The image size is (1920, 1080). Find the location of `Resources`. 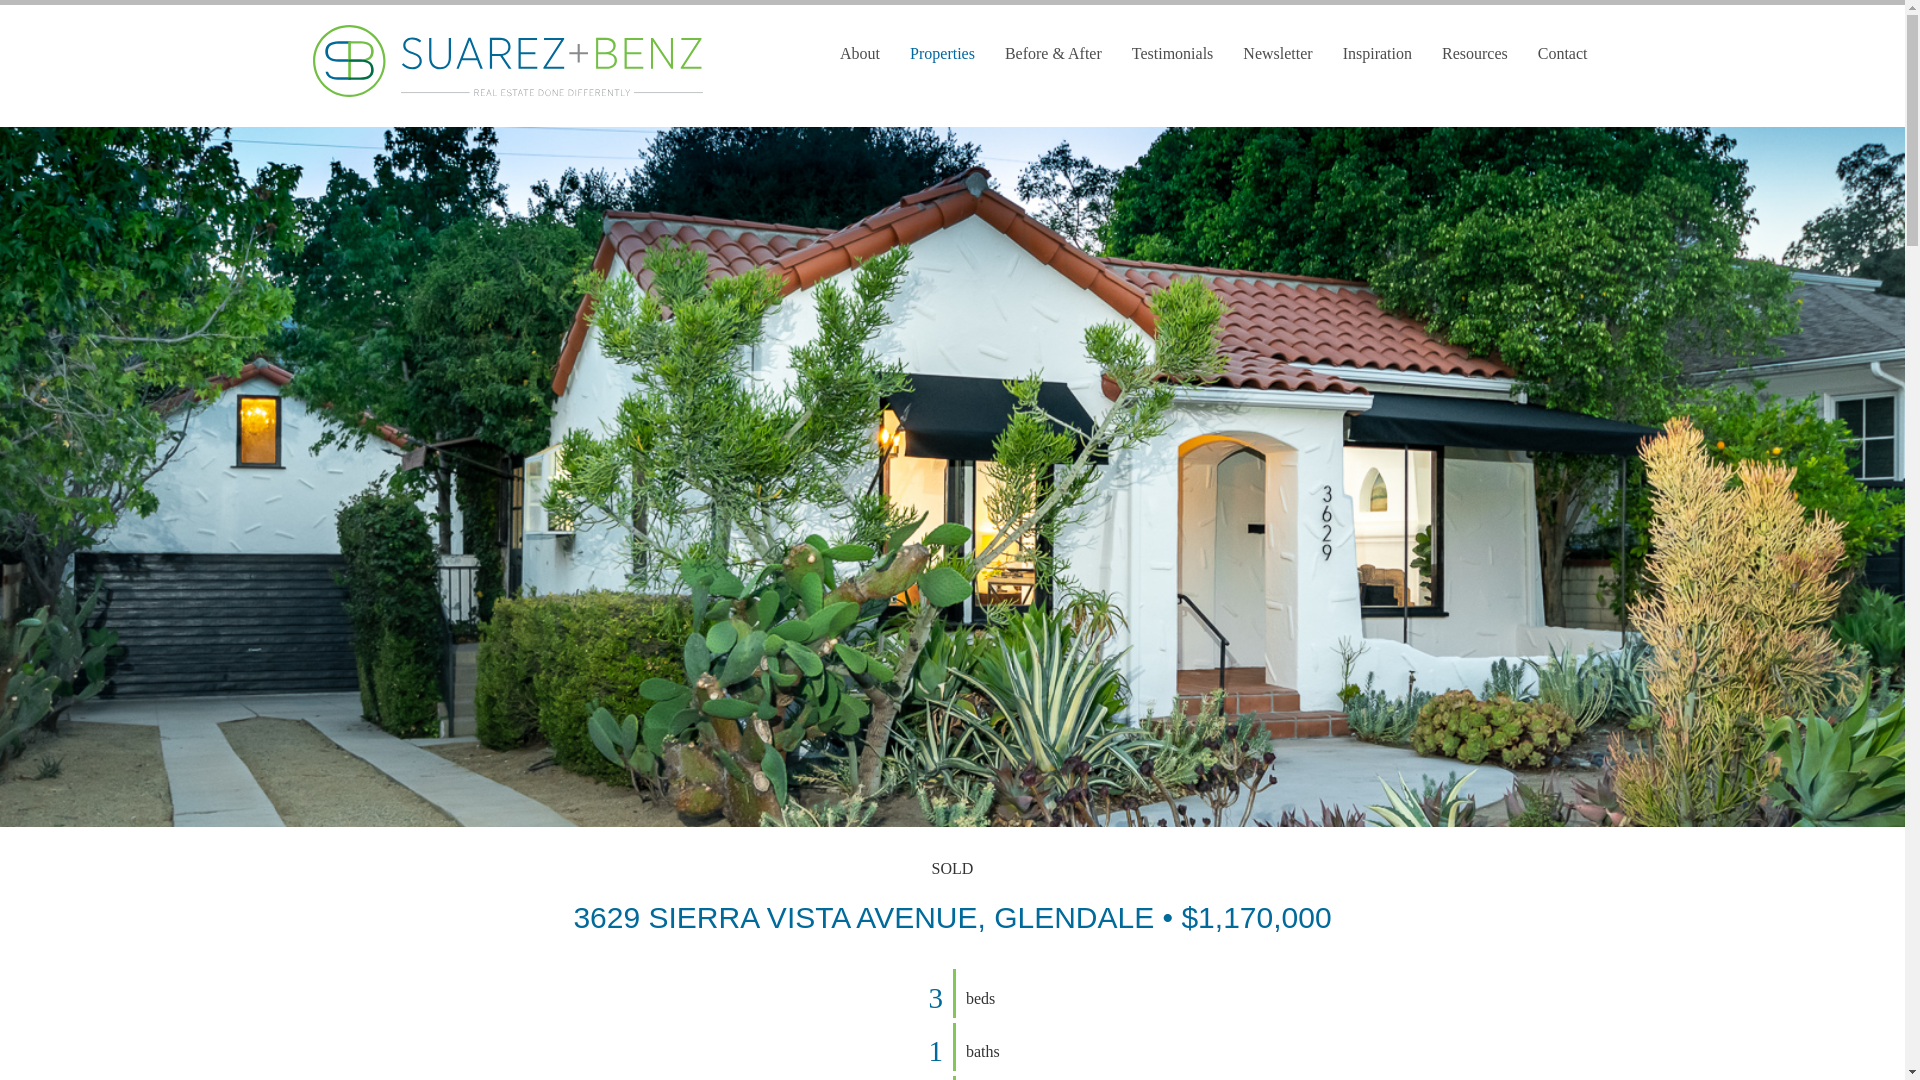

Resources is located at coordinates (1474, 54).